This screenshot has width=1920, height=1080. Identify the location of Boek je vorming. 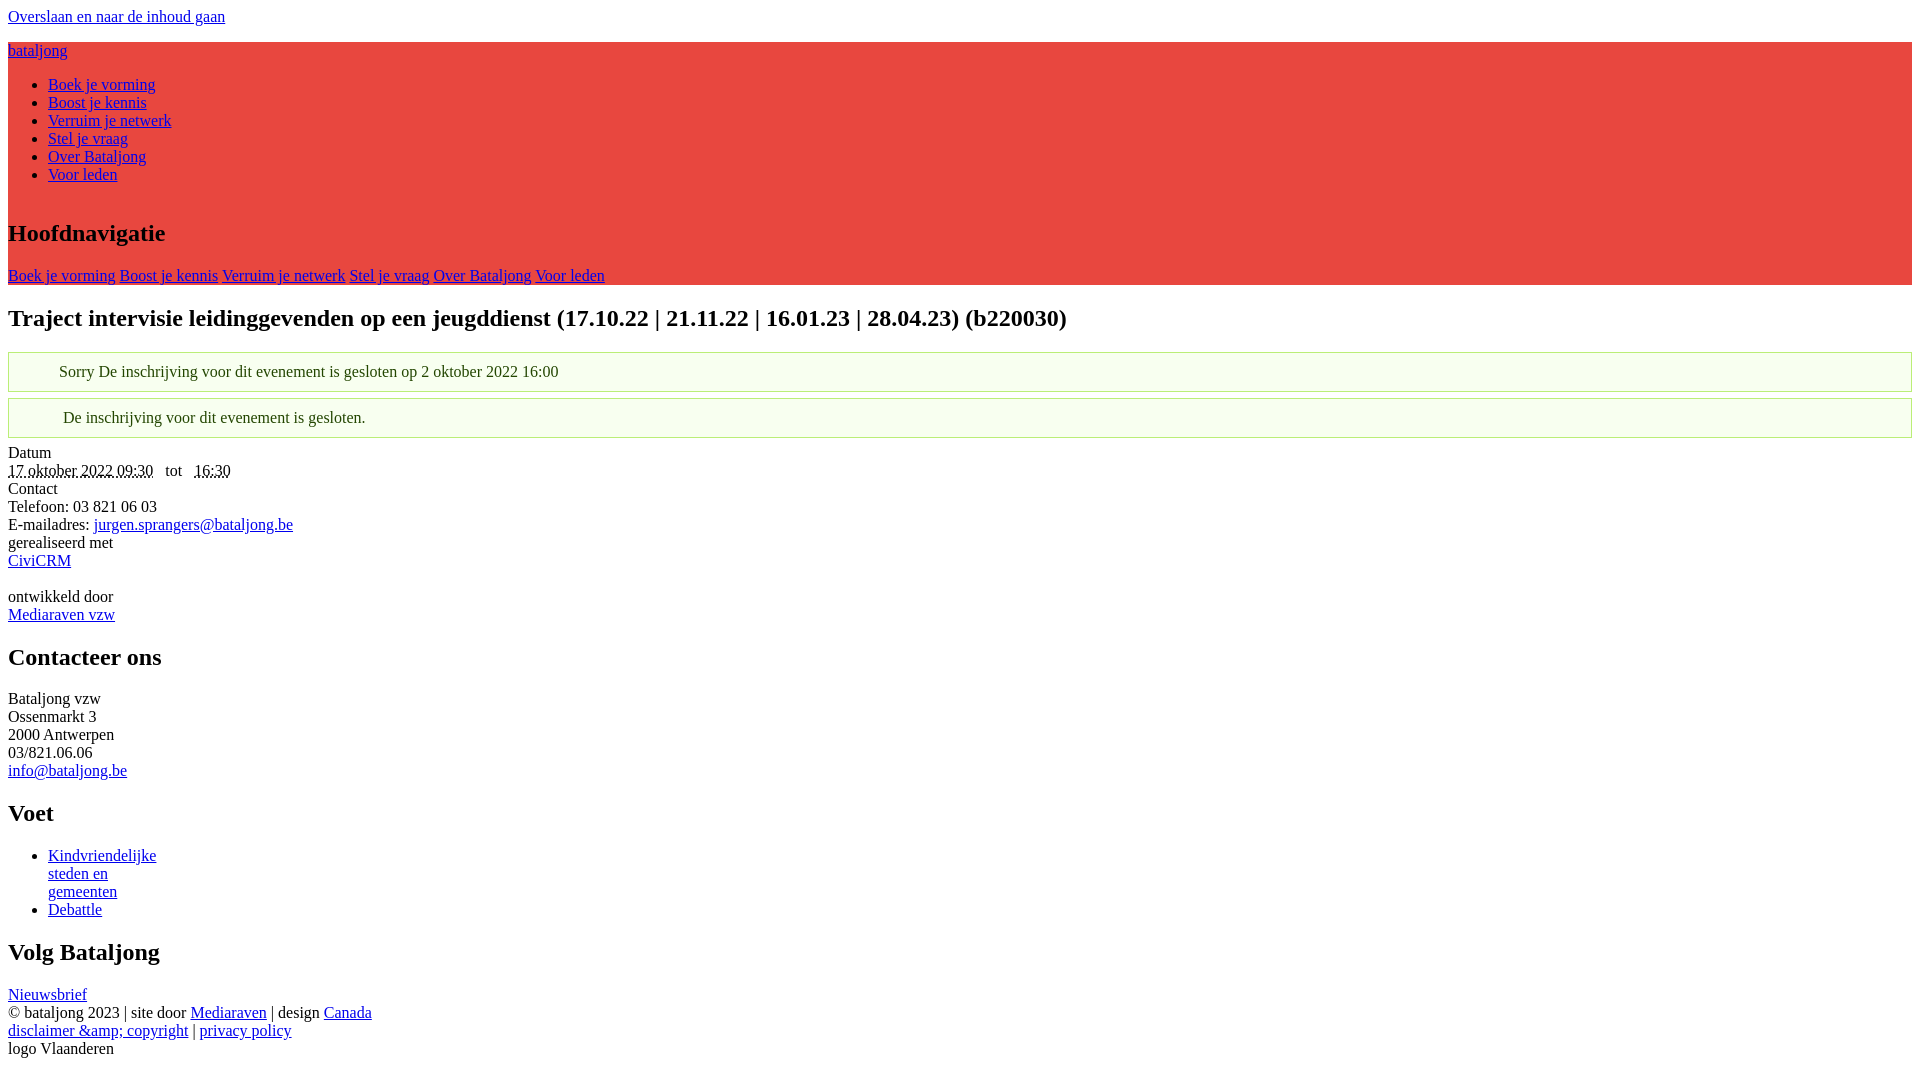
(102, 84).